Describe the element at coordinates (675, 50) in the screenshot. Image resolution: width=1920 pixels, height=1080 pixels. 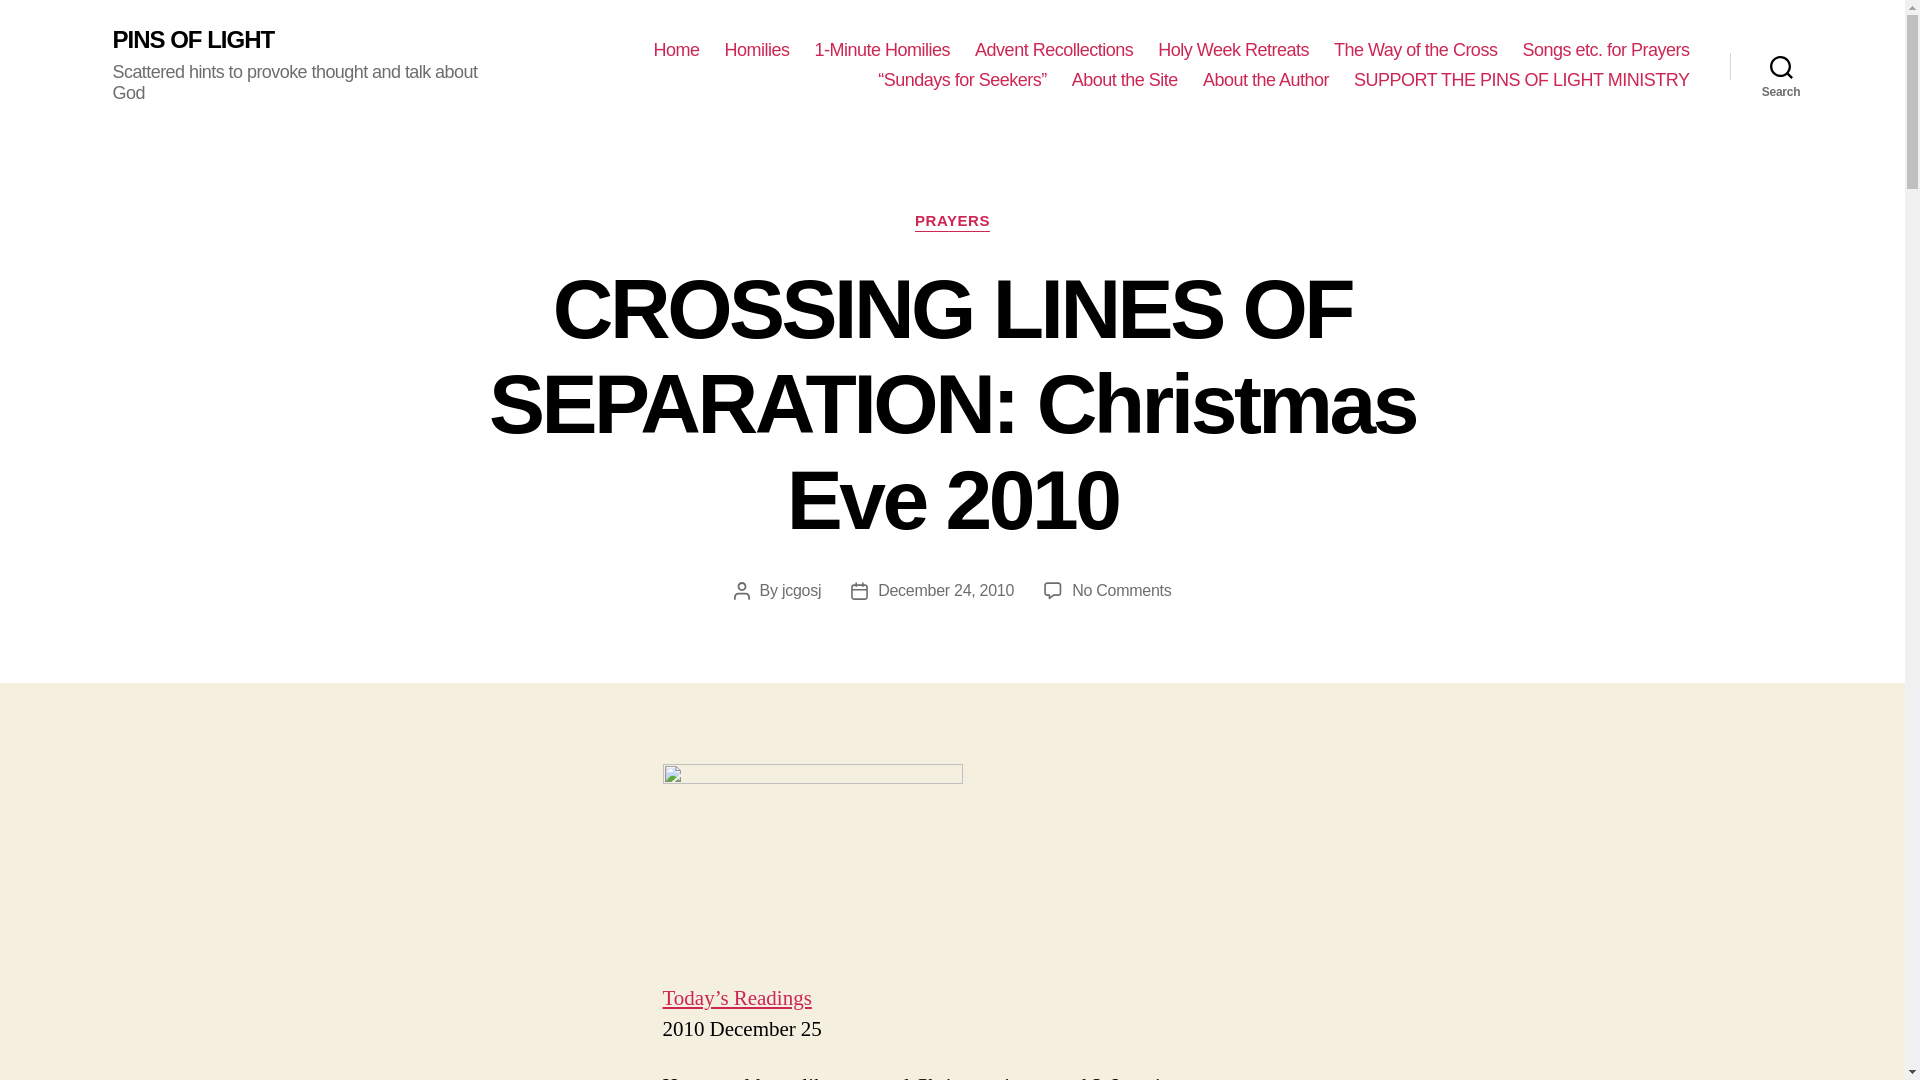
I see `Home` at that location.